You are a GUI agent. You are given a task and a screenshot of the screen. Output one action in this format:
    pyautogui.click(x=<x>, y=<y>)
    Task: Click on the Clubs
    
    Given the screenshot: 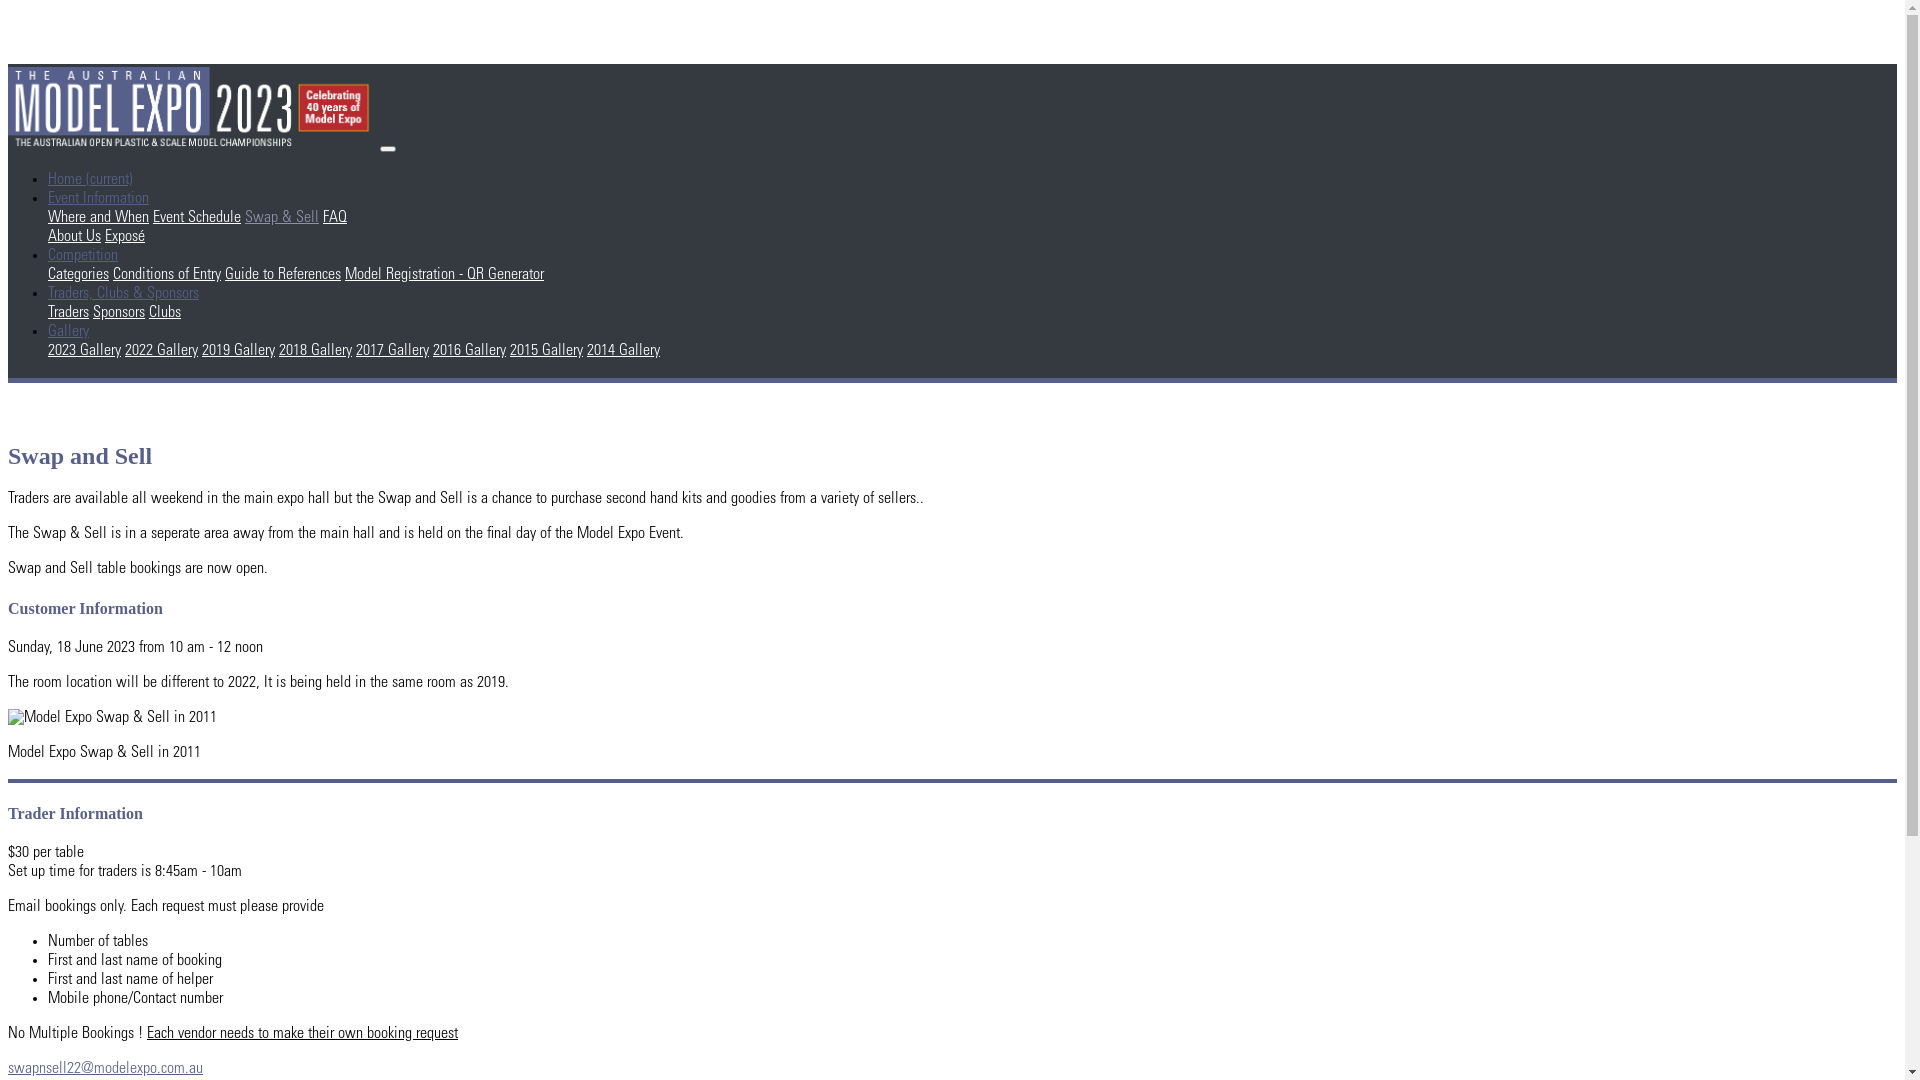 What is the action you would take?
    pyautogui.click(x=165, y=313)
    